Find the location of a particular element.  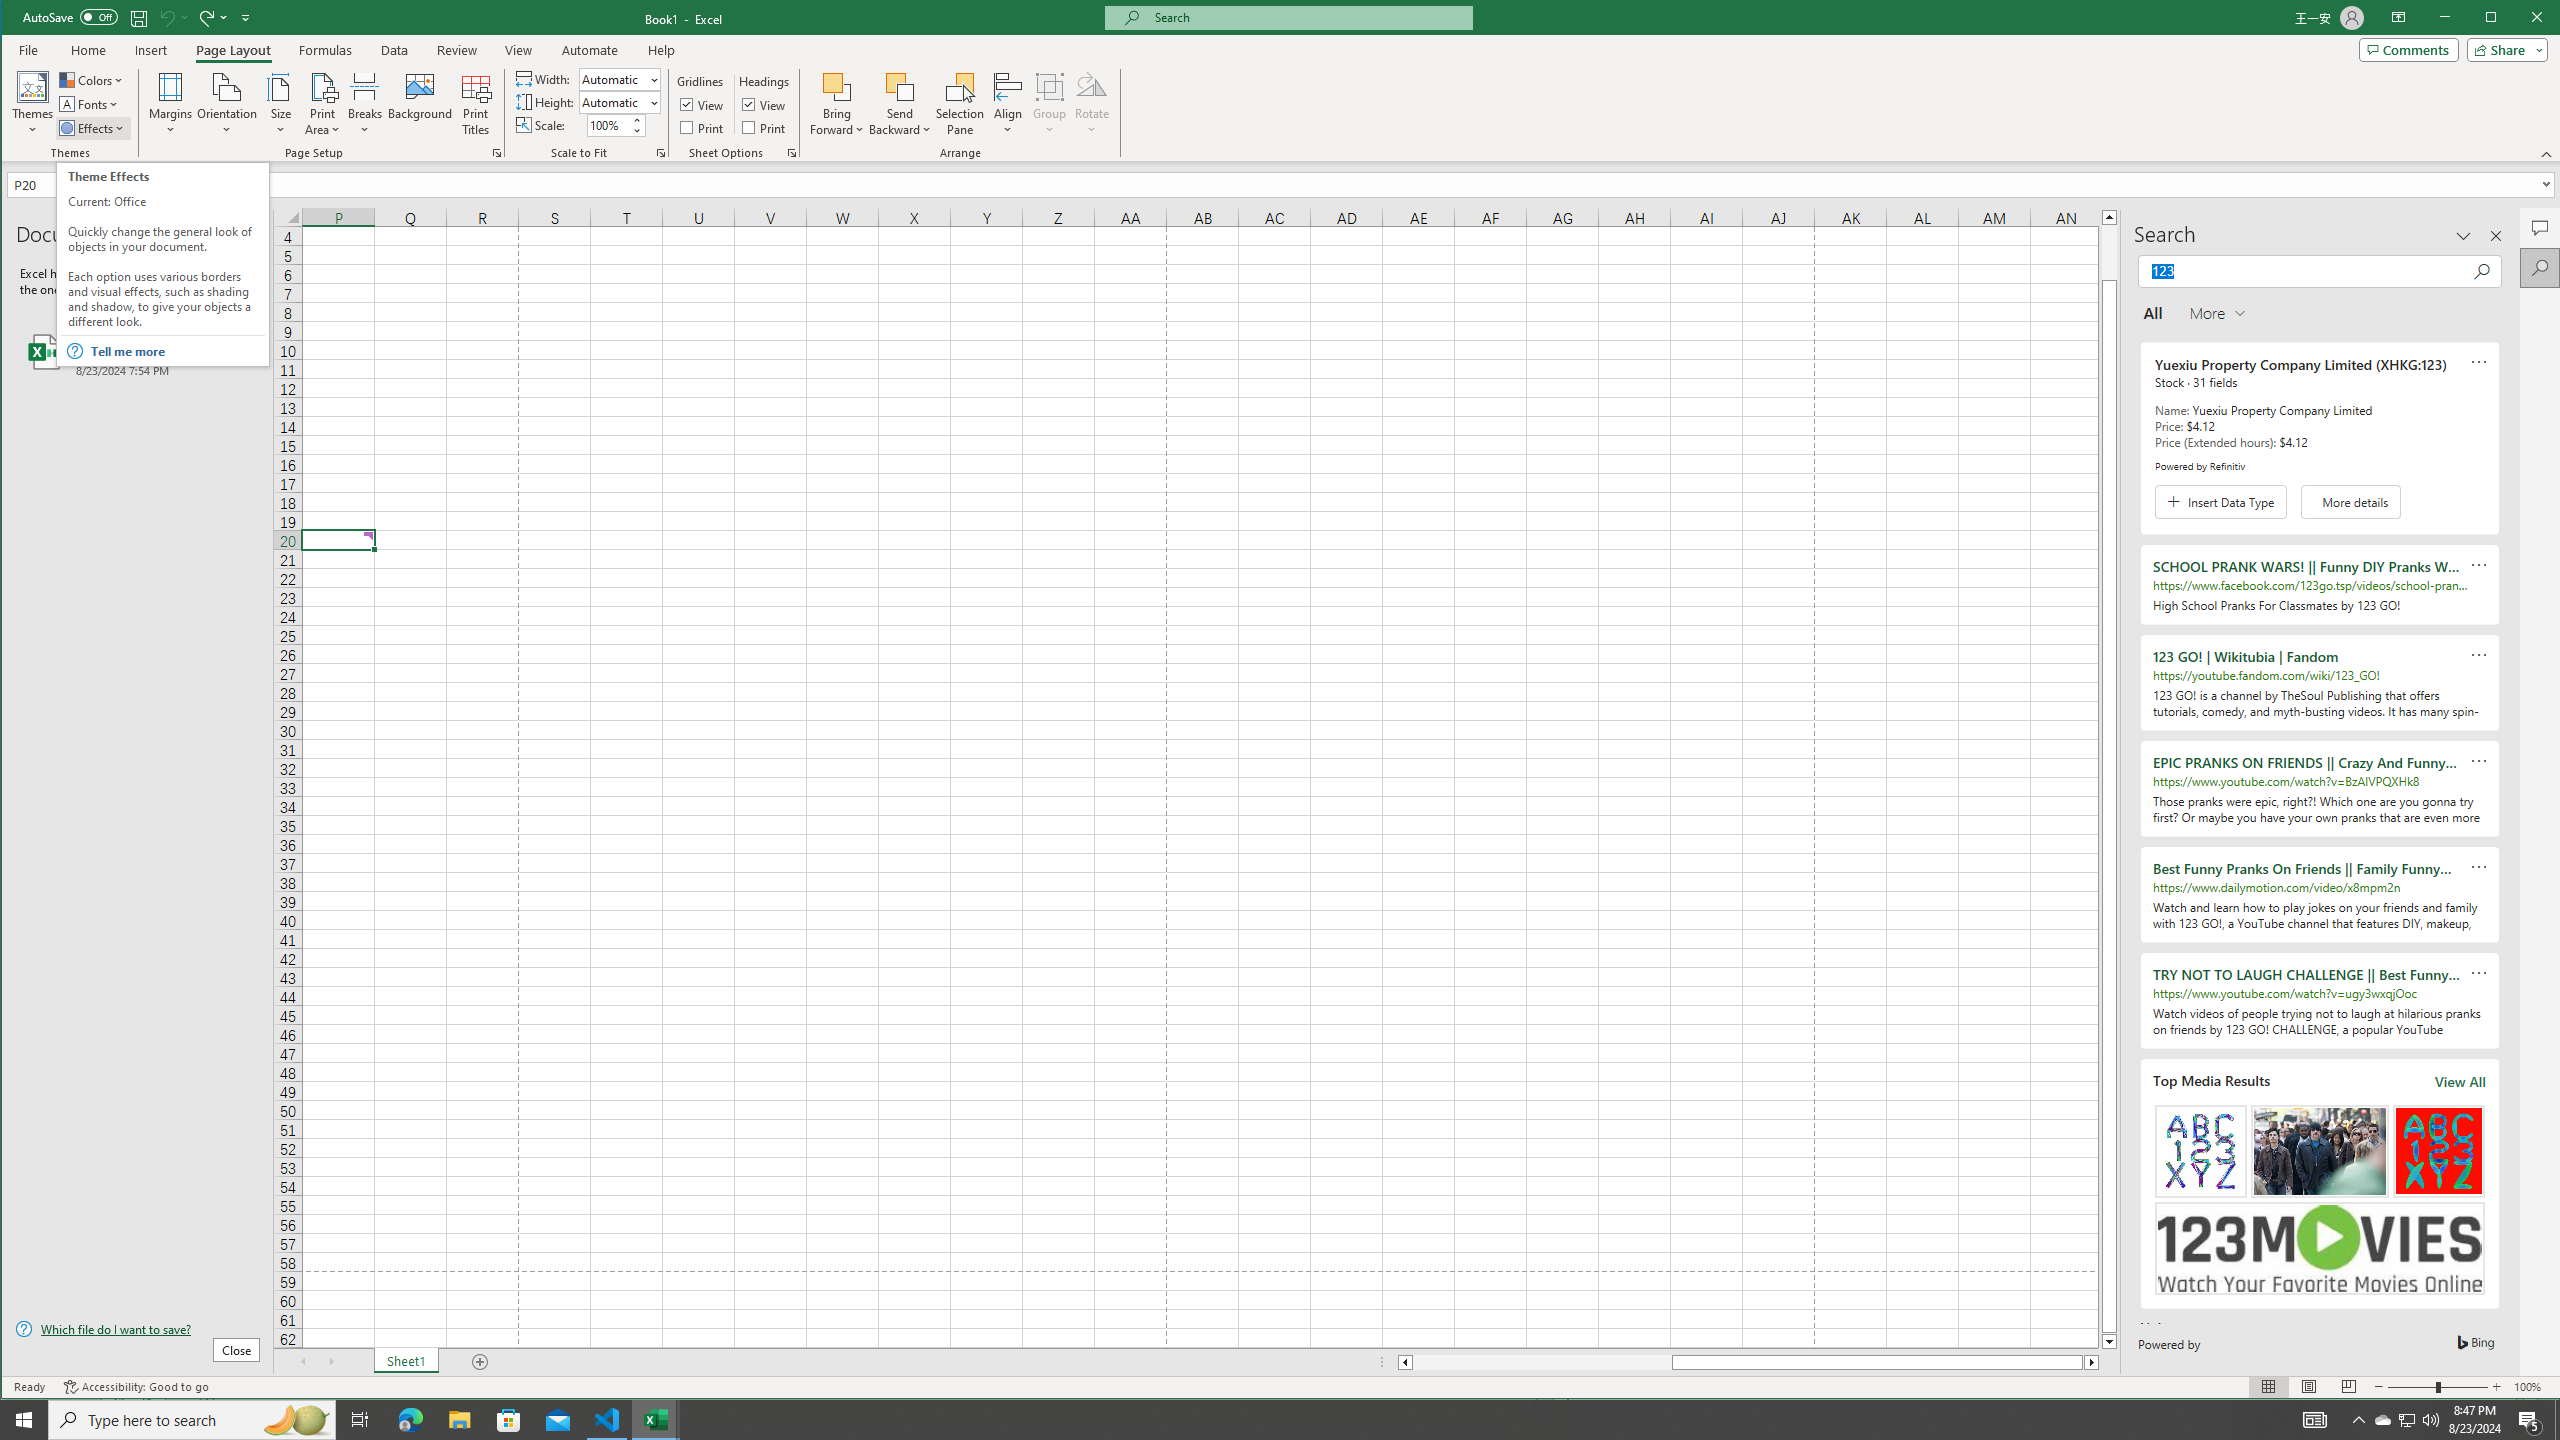

Colors is located at coordinates (93, 80).